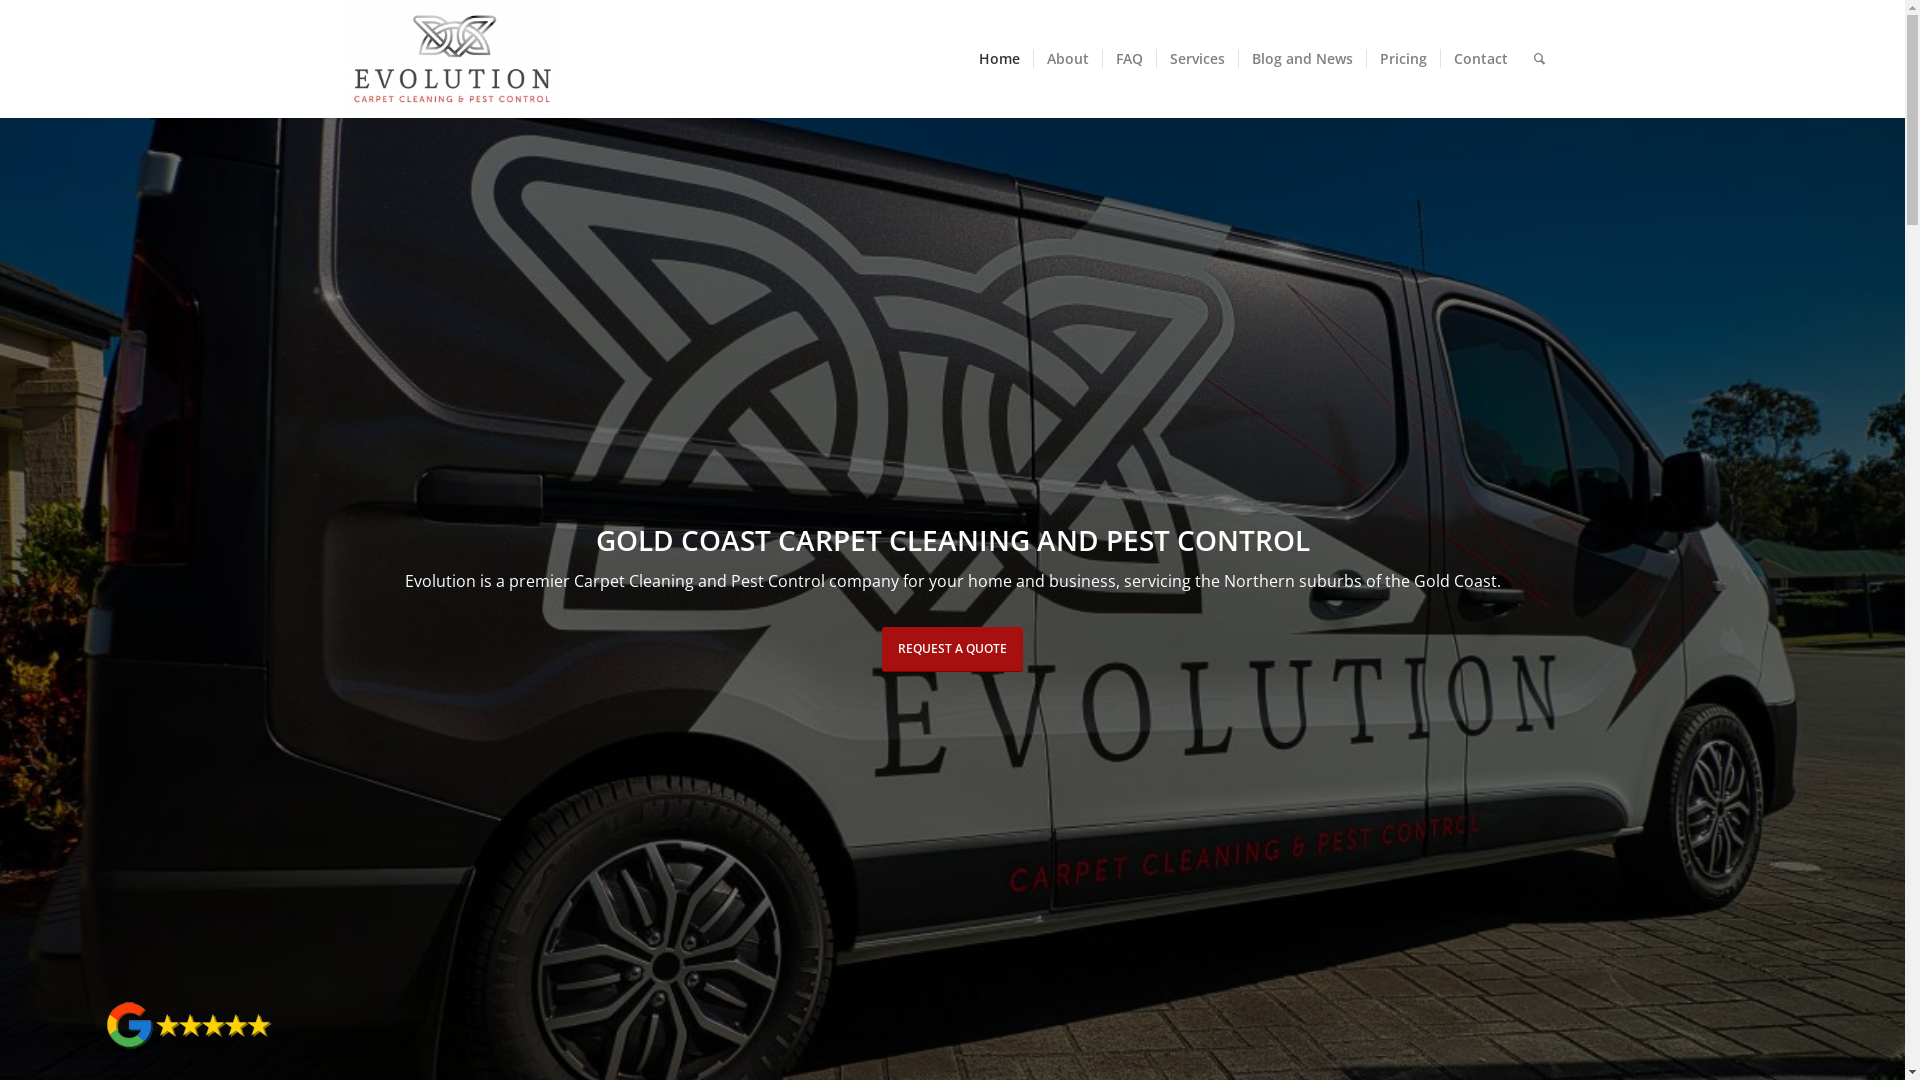 The height and width of the screenshot is (1080, 1920). I want to click on Home, so click(1000, 59).